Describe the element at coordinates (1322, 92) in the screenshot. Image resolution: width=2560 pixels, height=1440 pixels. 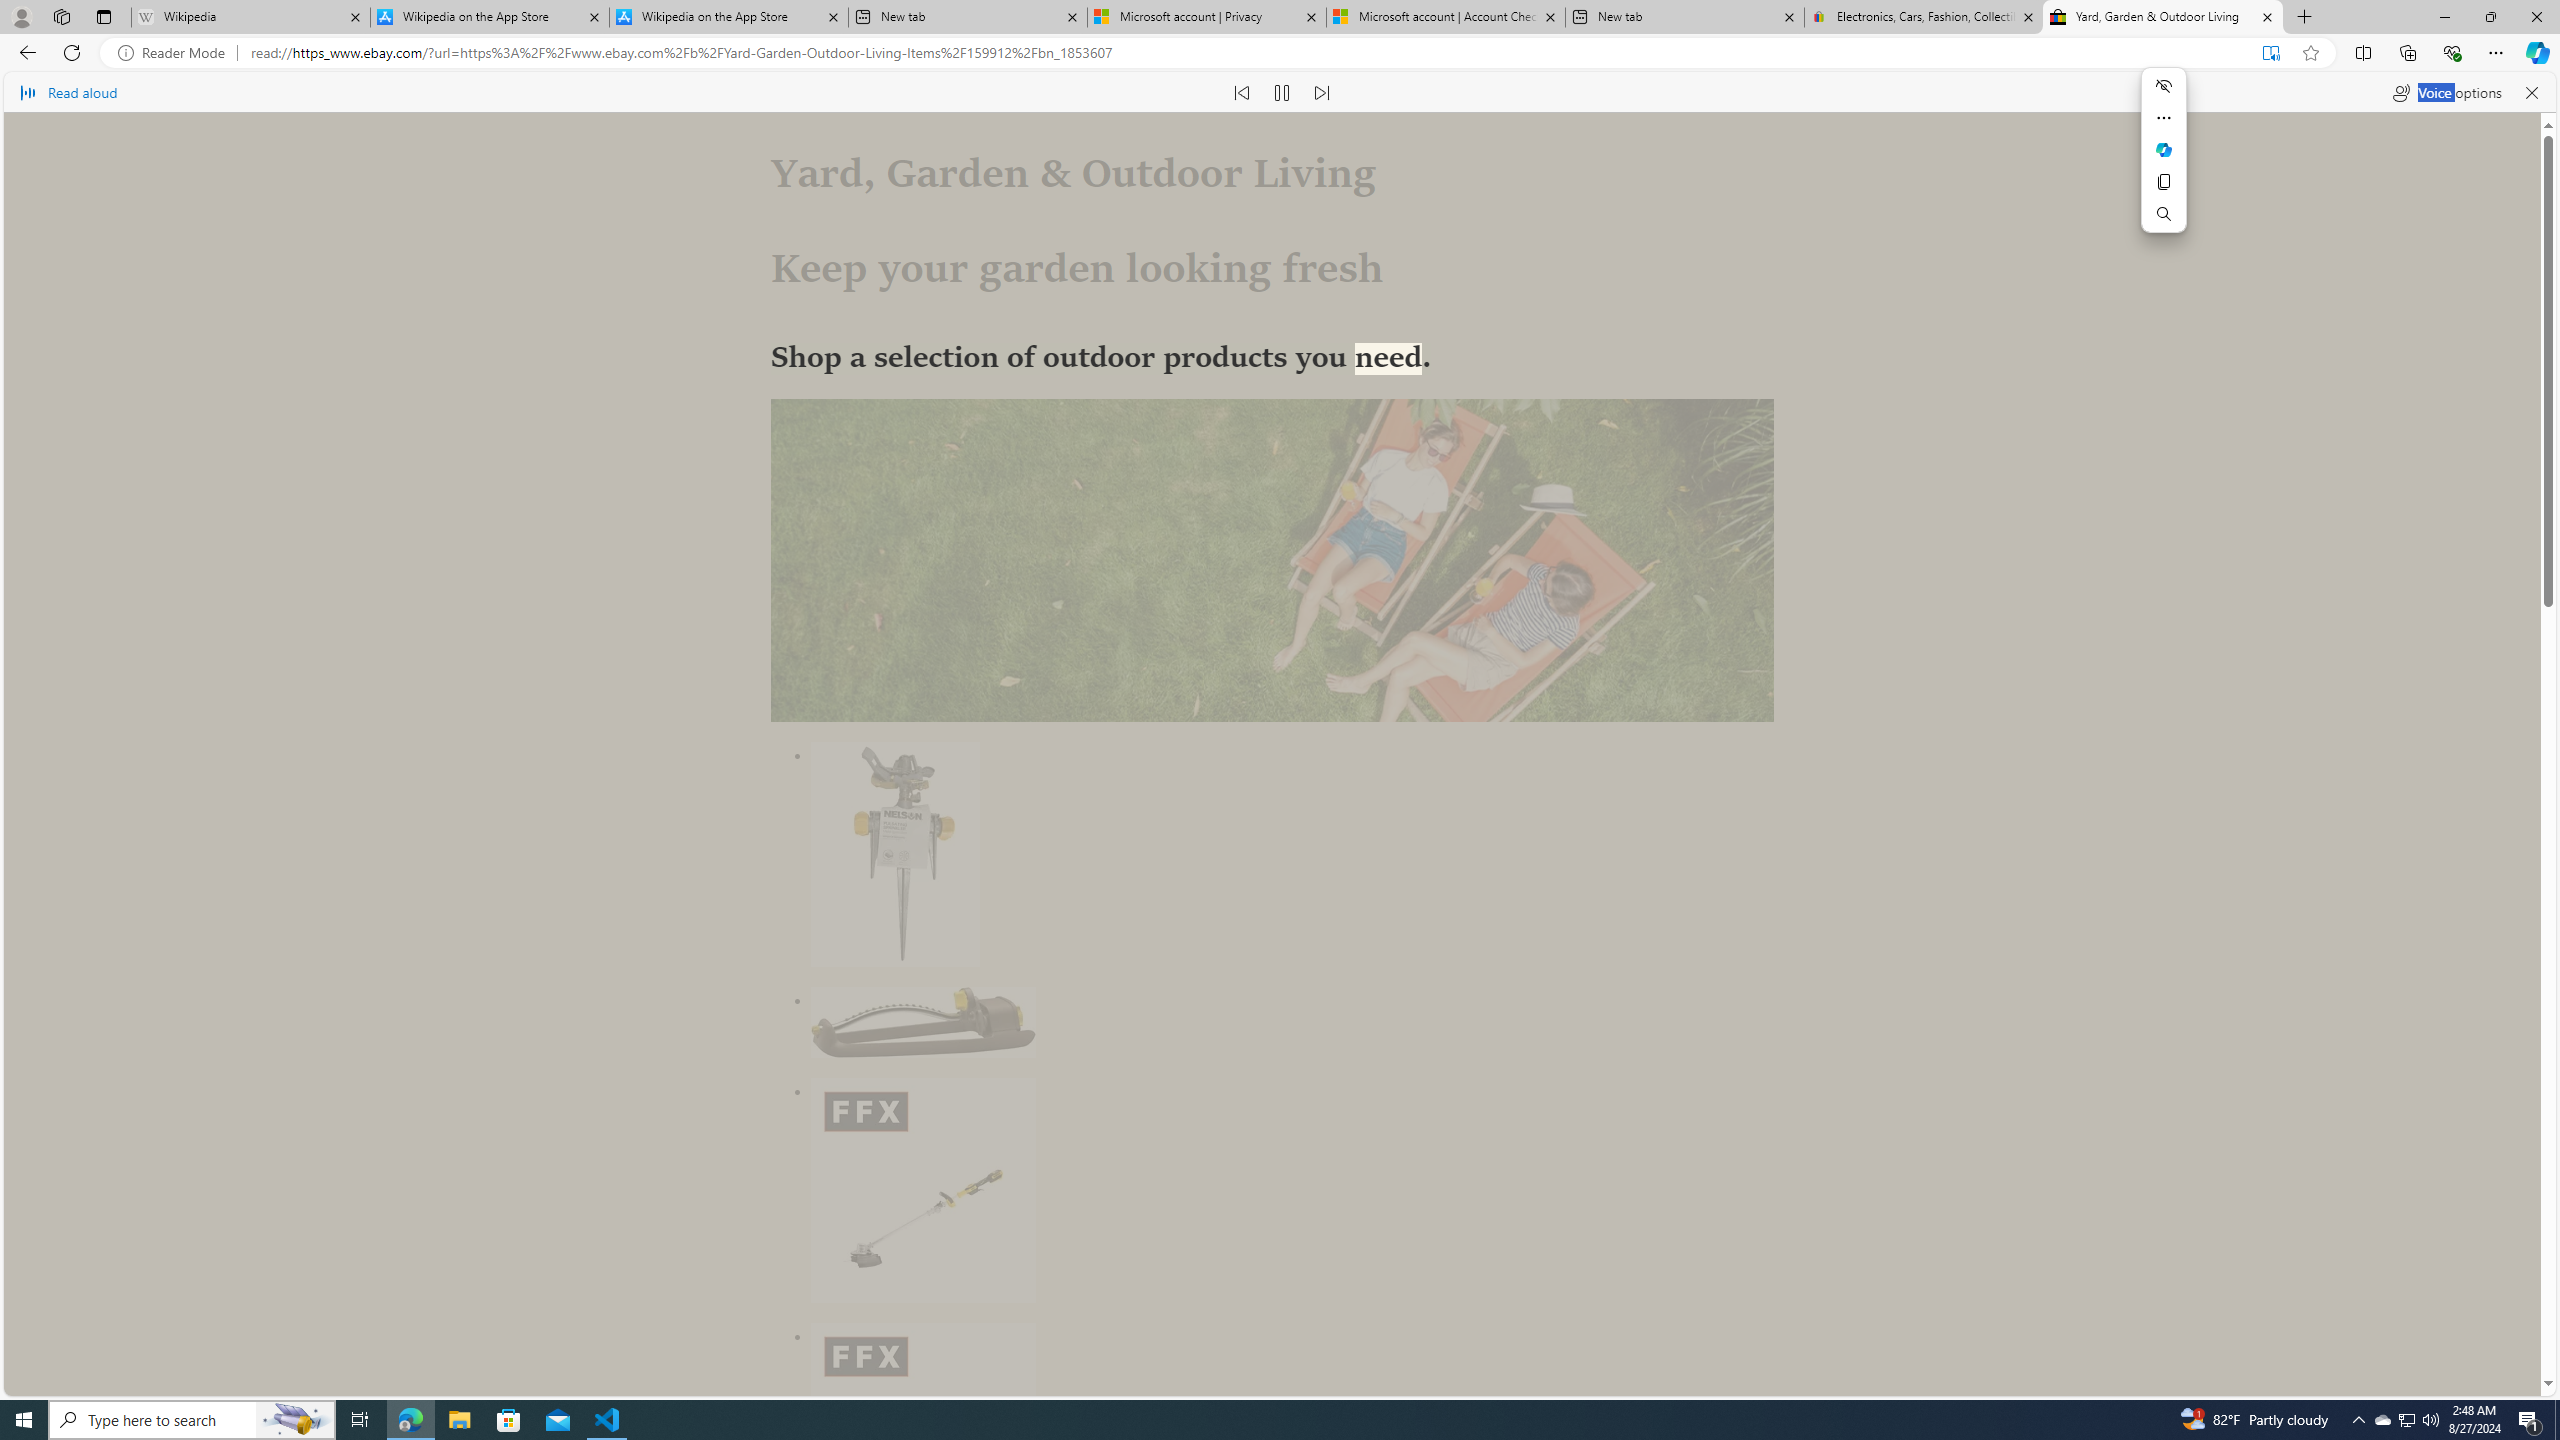
I see `Read next paragraph` at that location.